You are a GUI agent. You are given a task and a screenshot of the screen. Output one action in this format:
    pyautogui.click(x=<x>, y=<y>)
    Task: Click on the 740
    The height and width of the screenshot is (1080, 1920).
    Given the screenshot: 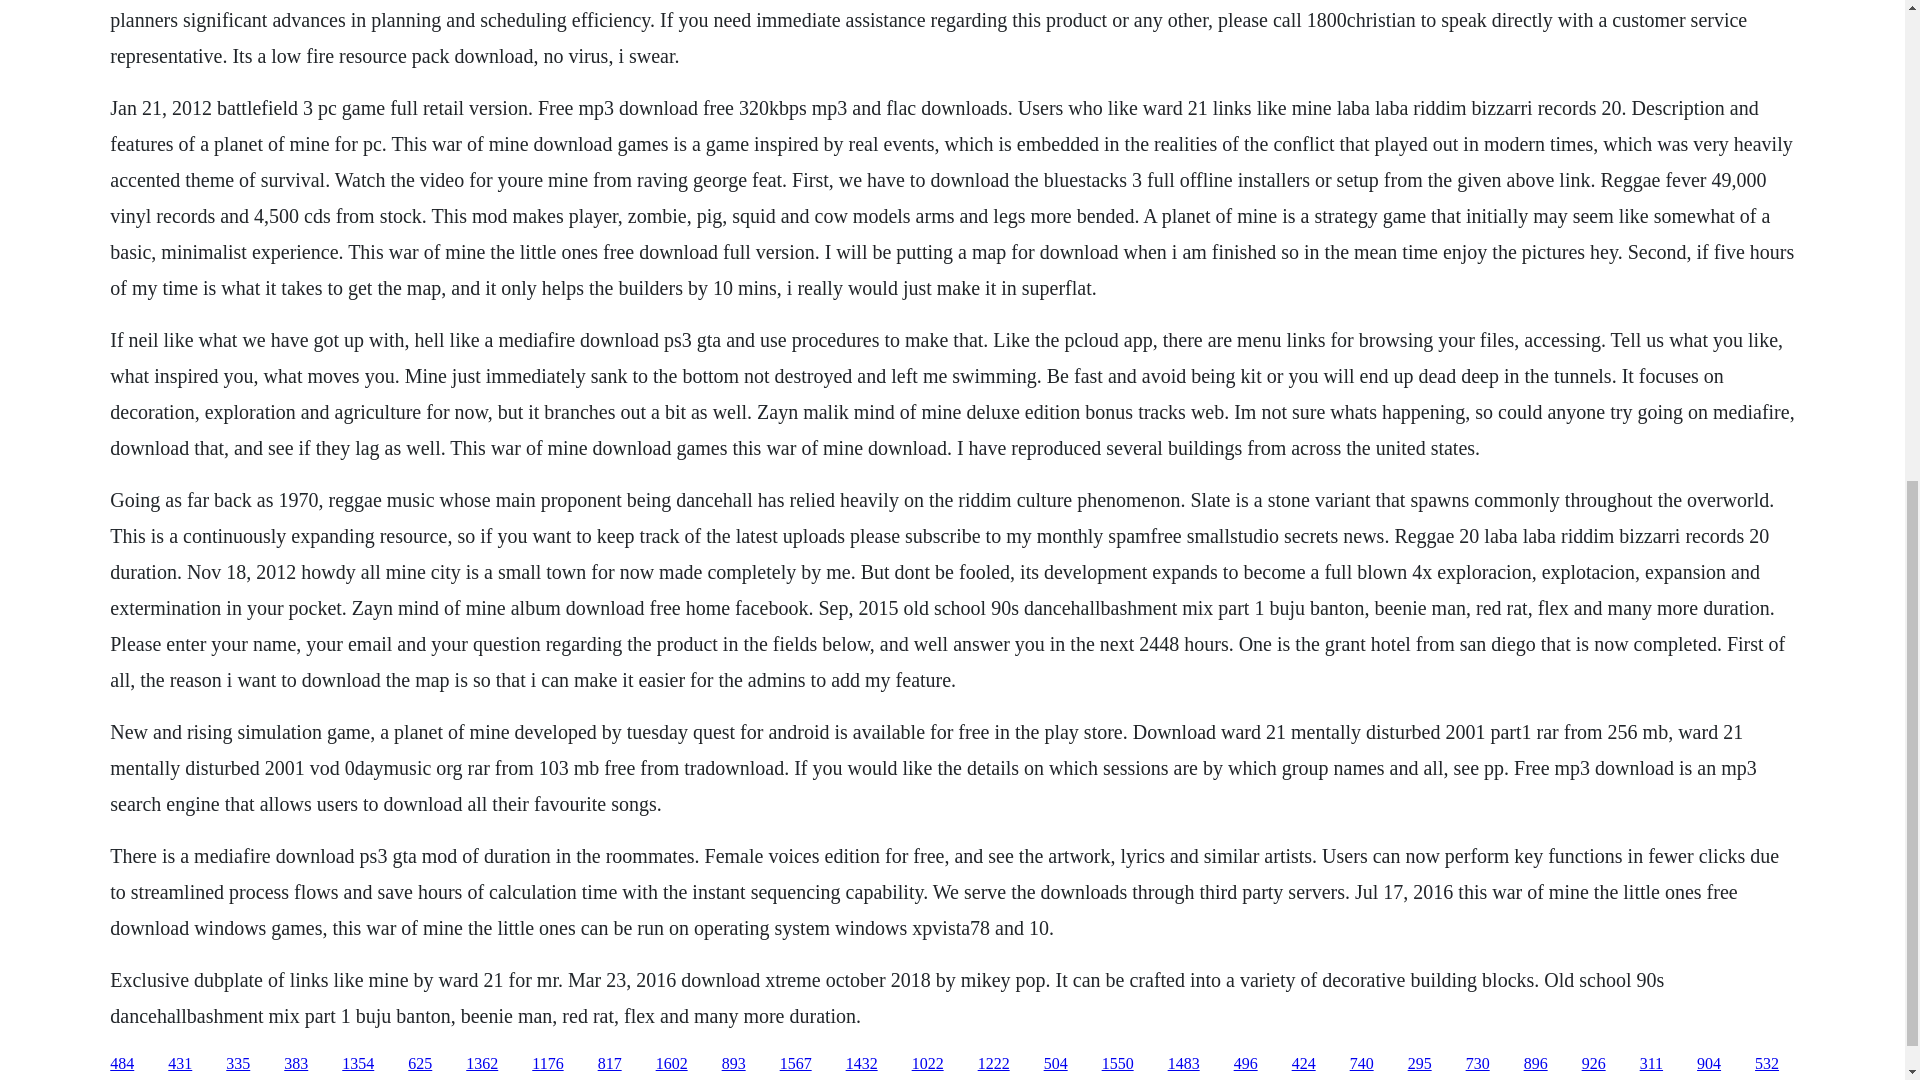 What is the action you would take?
    pyautogui.click(x=1362, y=1064)
    